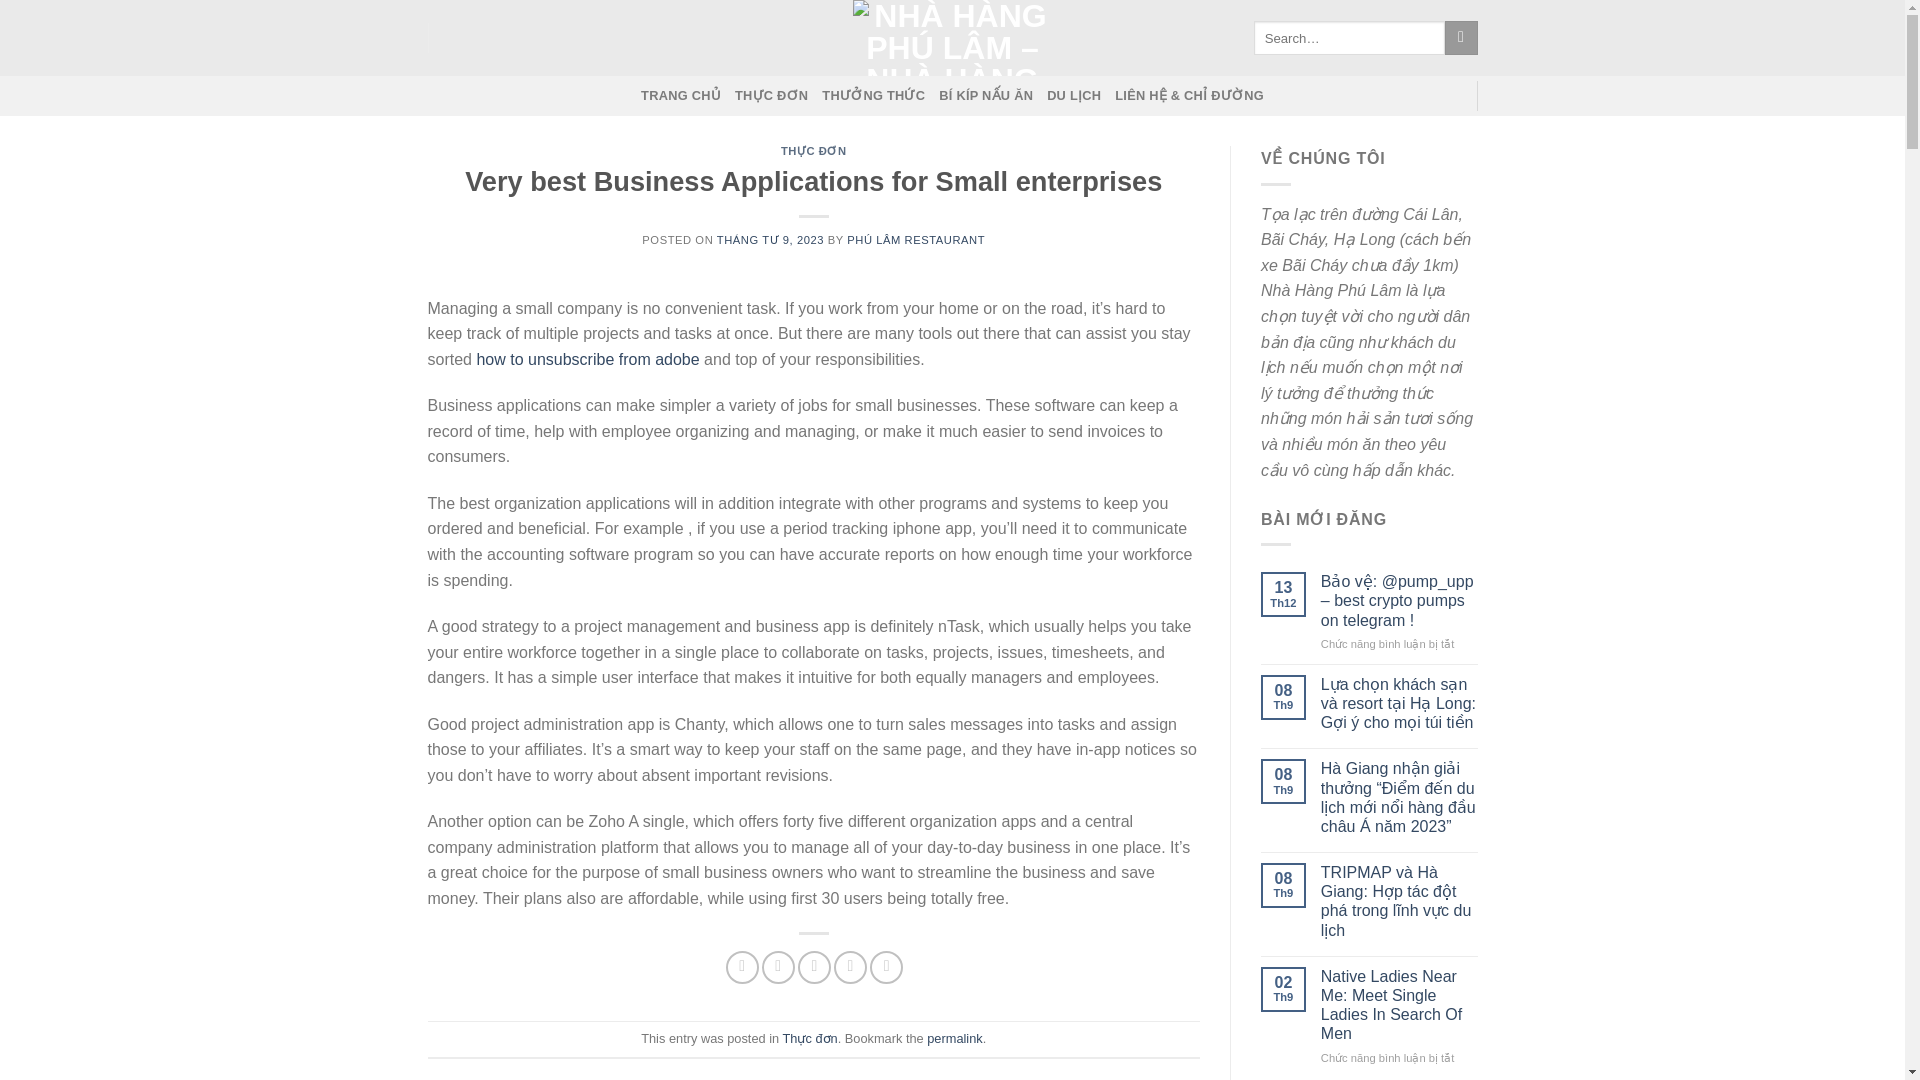 The width and height of the screenshot is (1920, 1080). I want to click on Share on LinkedIn, so click(886, 967).